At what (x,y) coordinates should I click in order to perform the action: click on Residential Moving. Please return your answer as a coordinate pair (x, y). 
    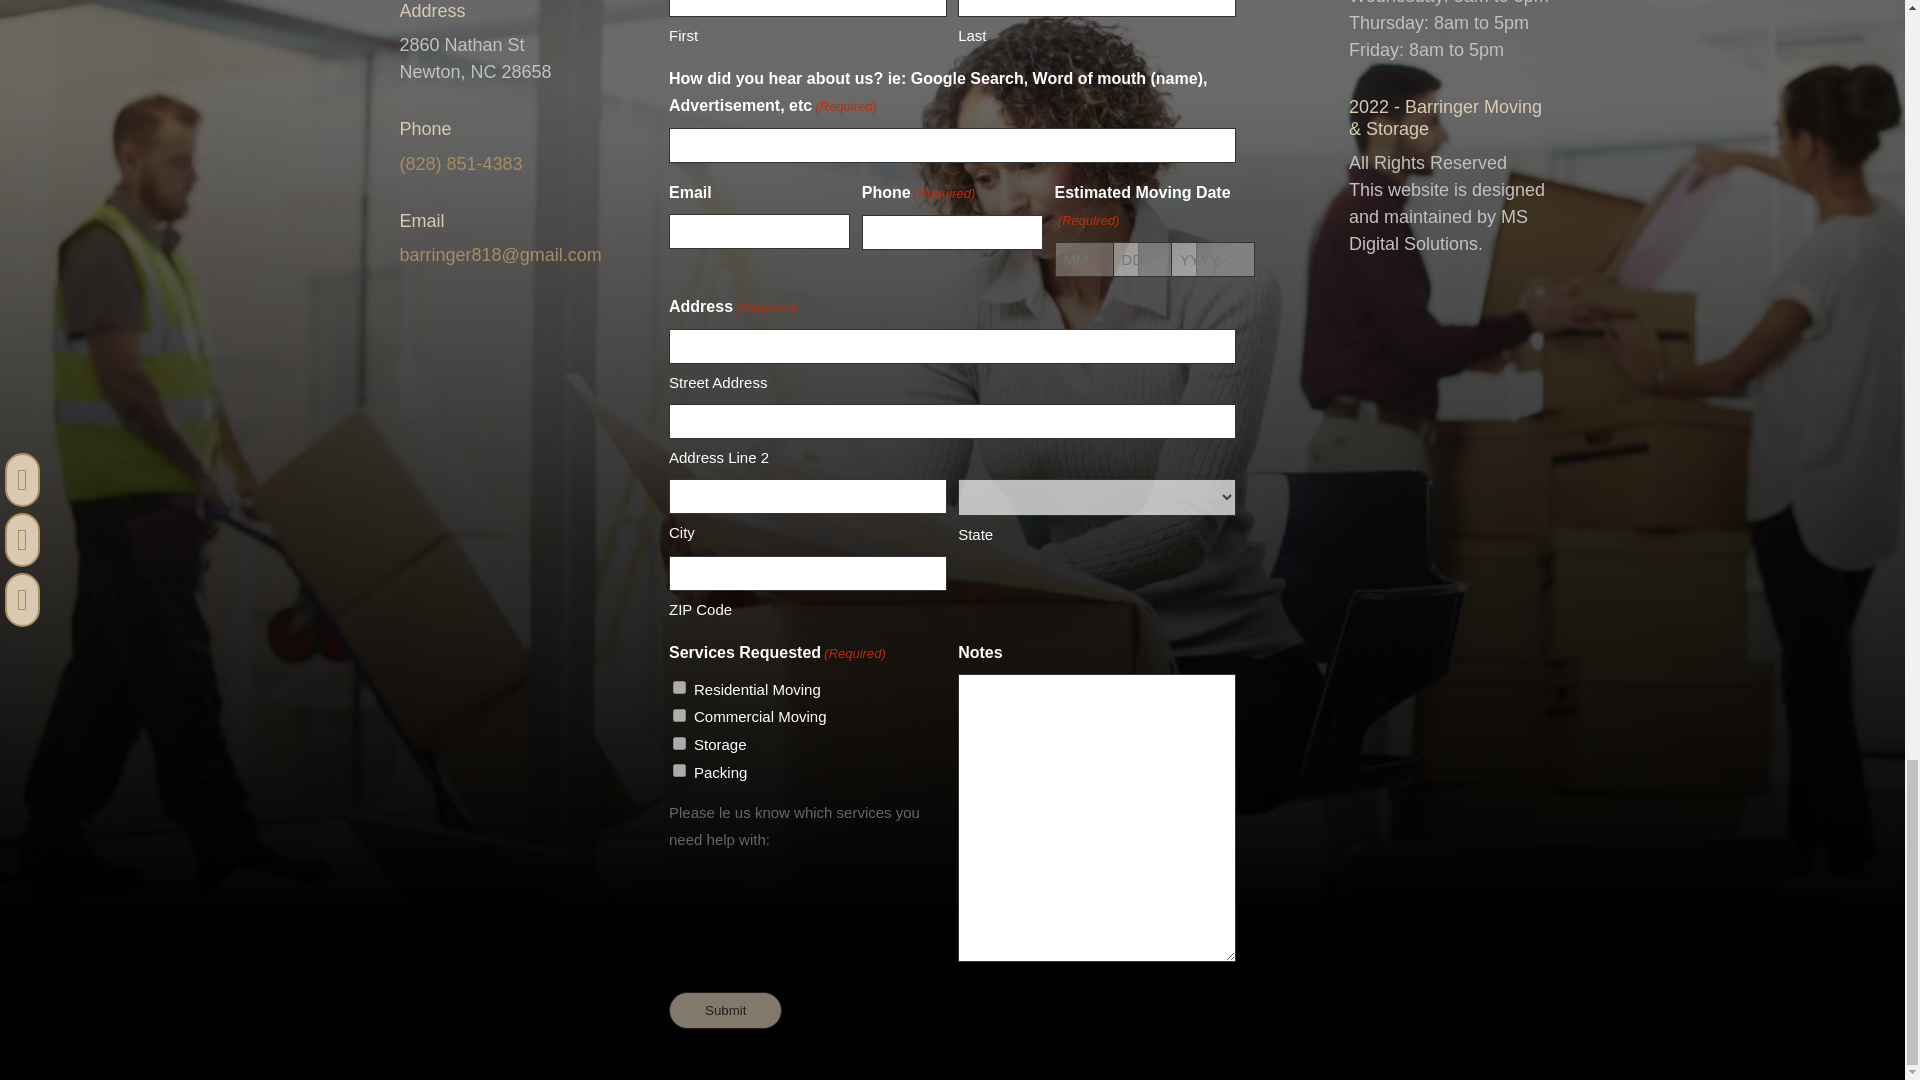
    Looking at the image, I should click on (679, 688).